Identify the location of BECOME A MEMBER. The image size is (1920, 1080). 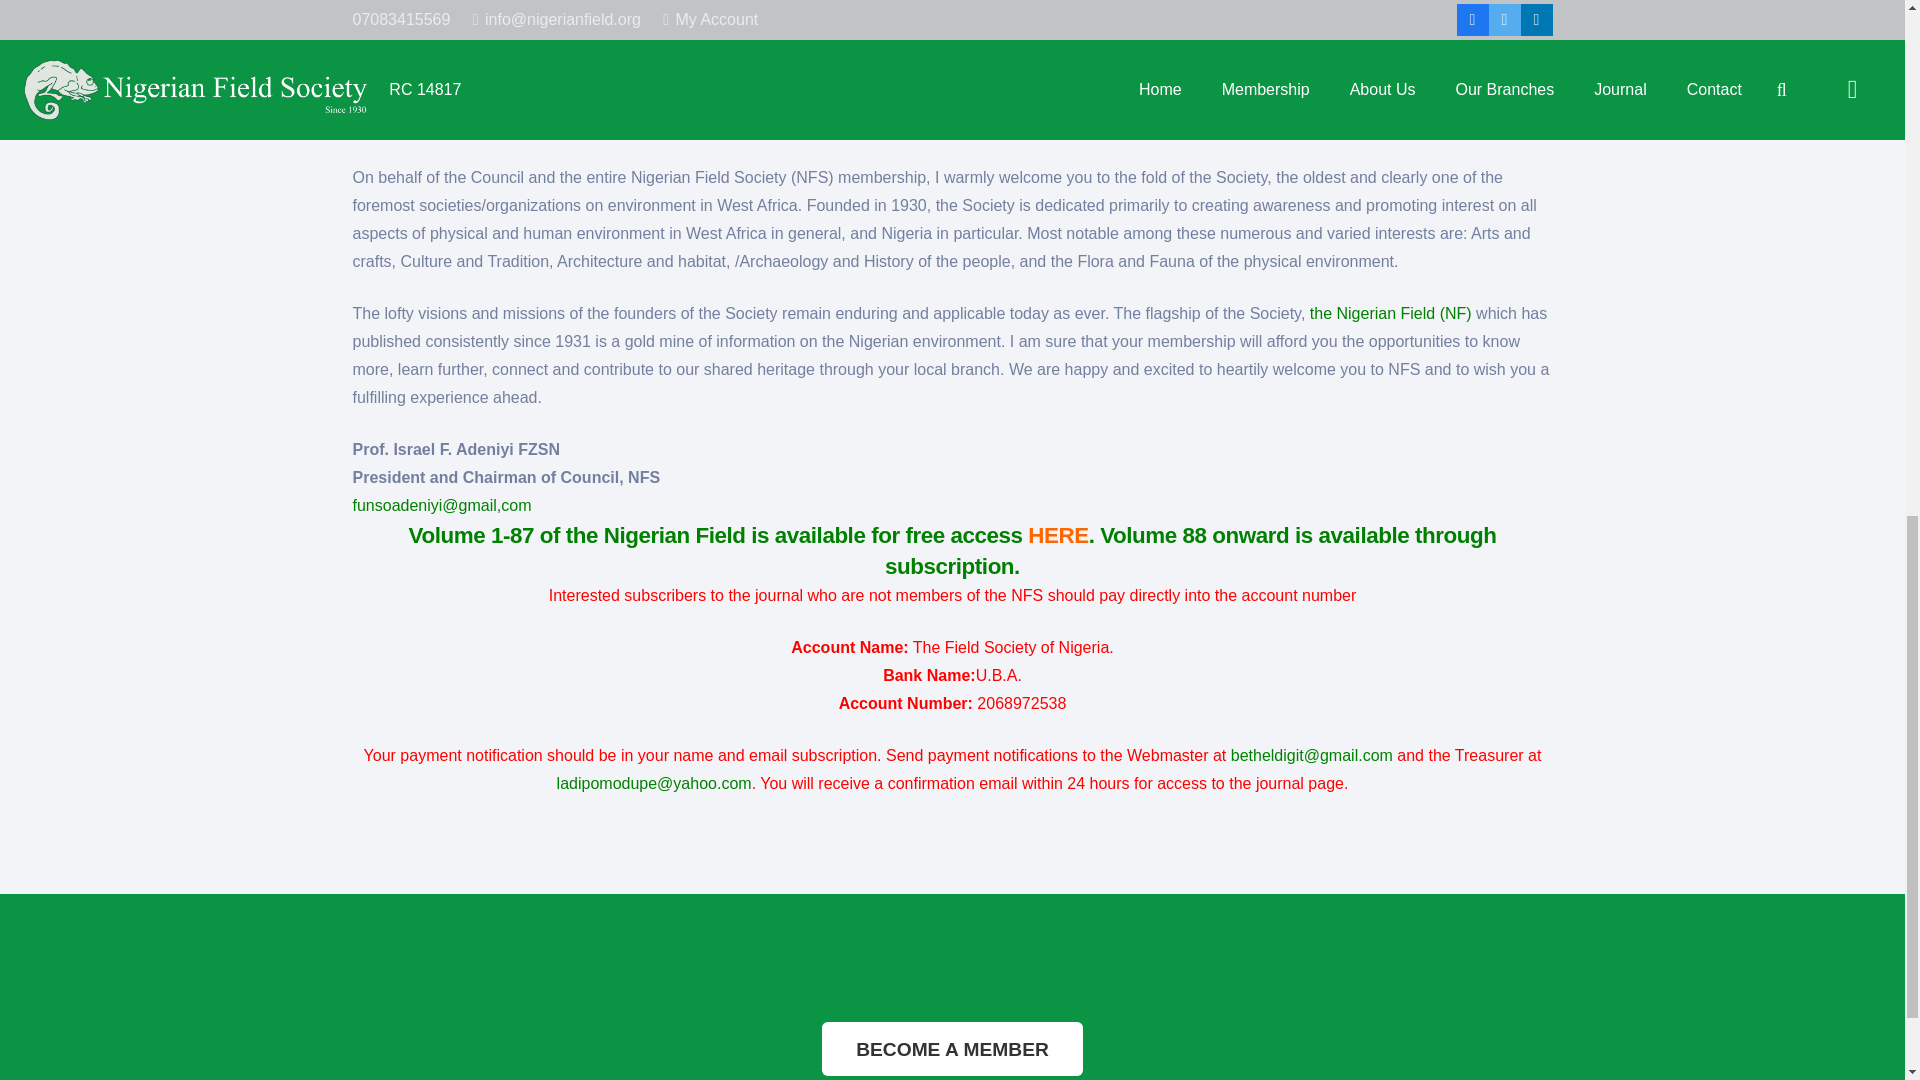
(952, 1048).